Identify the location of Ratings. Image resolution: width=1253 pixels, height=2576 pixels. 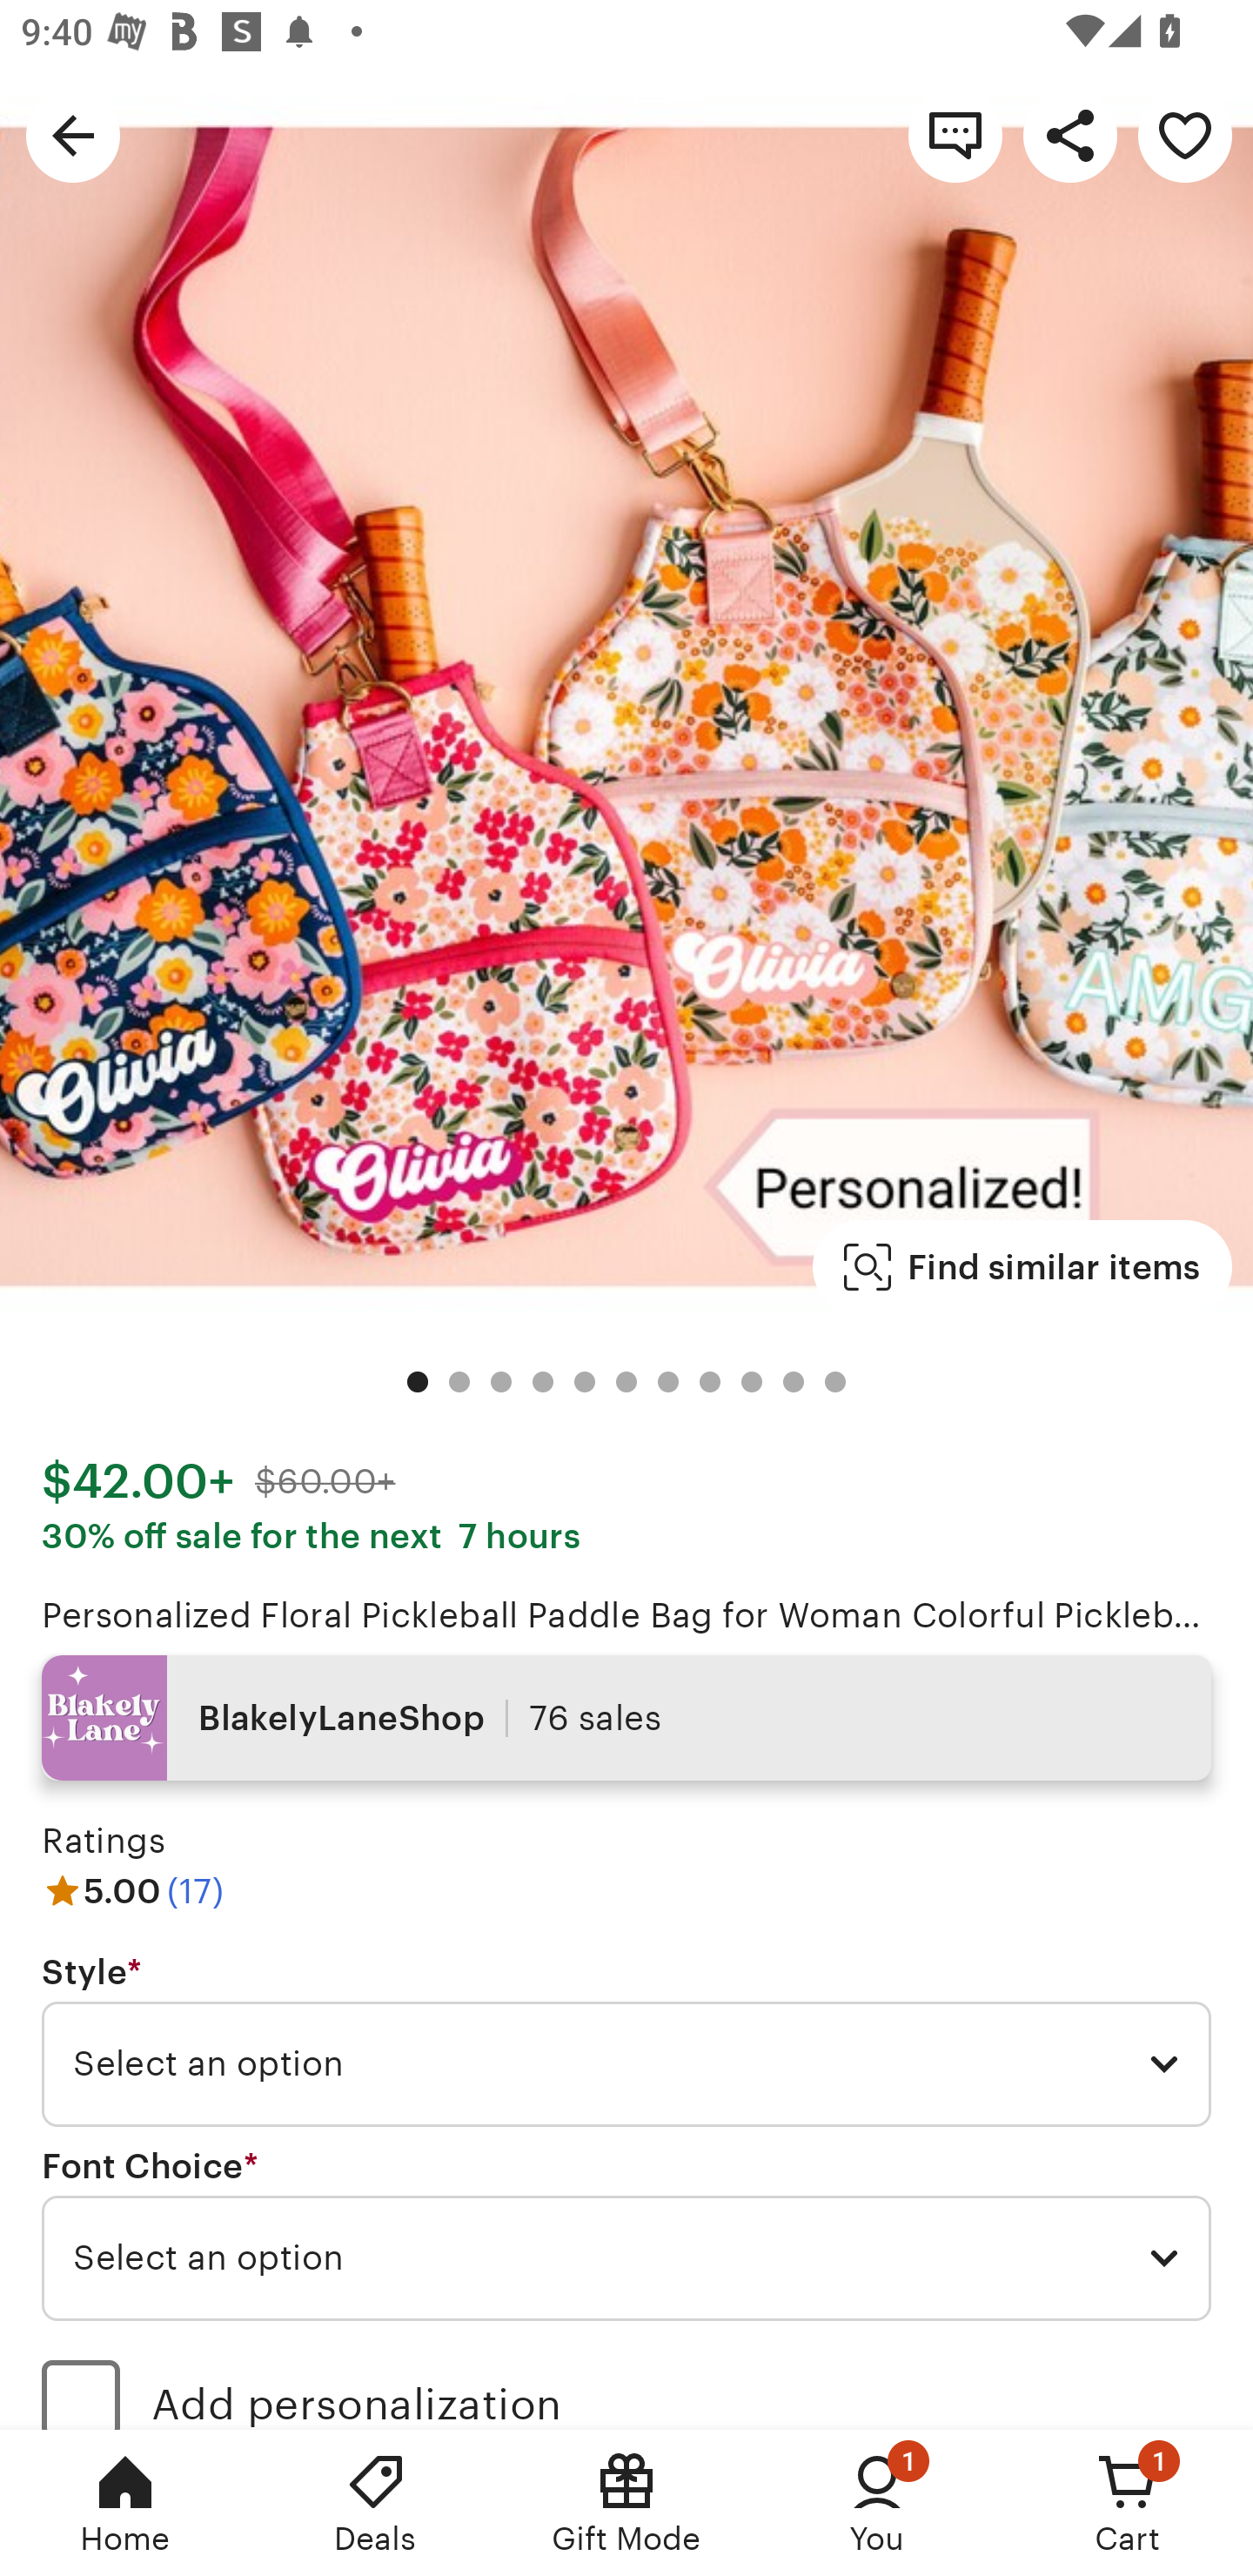
(103, 1840).